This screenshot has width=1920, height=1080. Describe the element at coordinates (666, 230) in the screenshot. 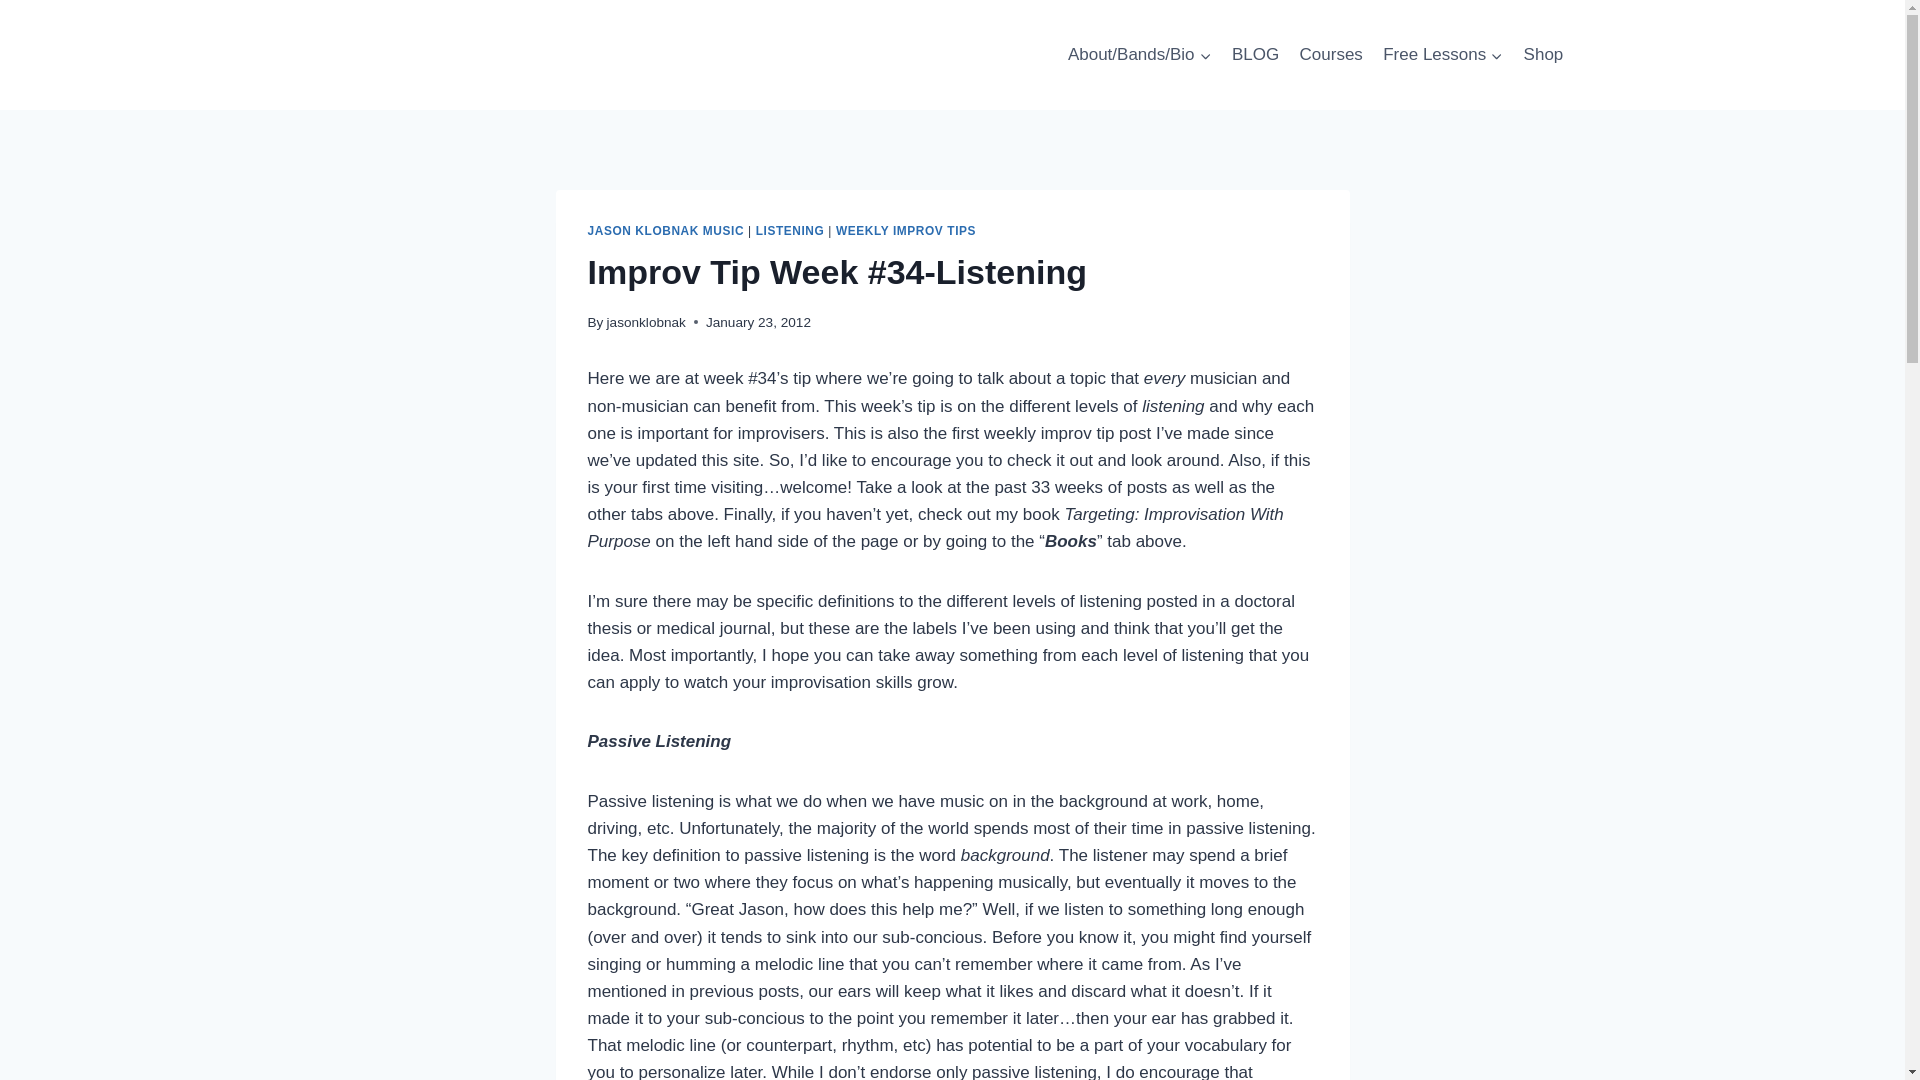

I see `JASON KLOBNAK MUSIC` at that location.